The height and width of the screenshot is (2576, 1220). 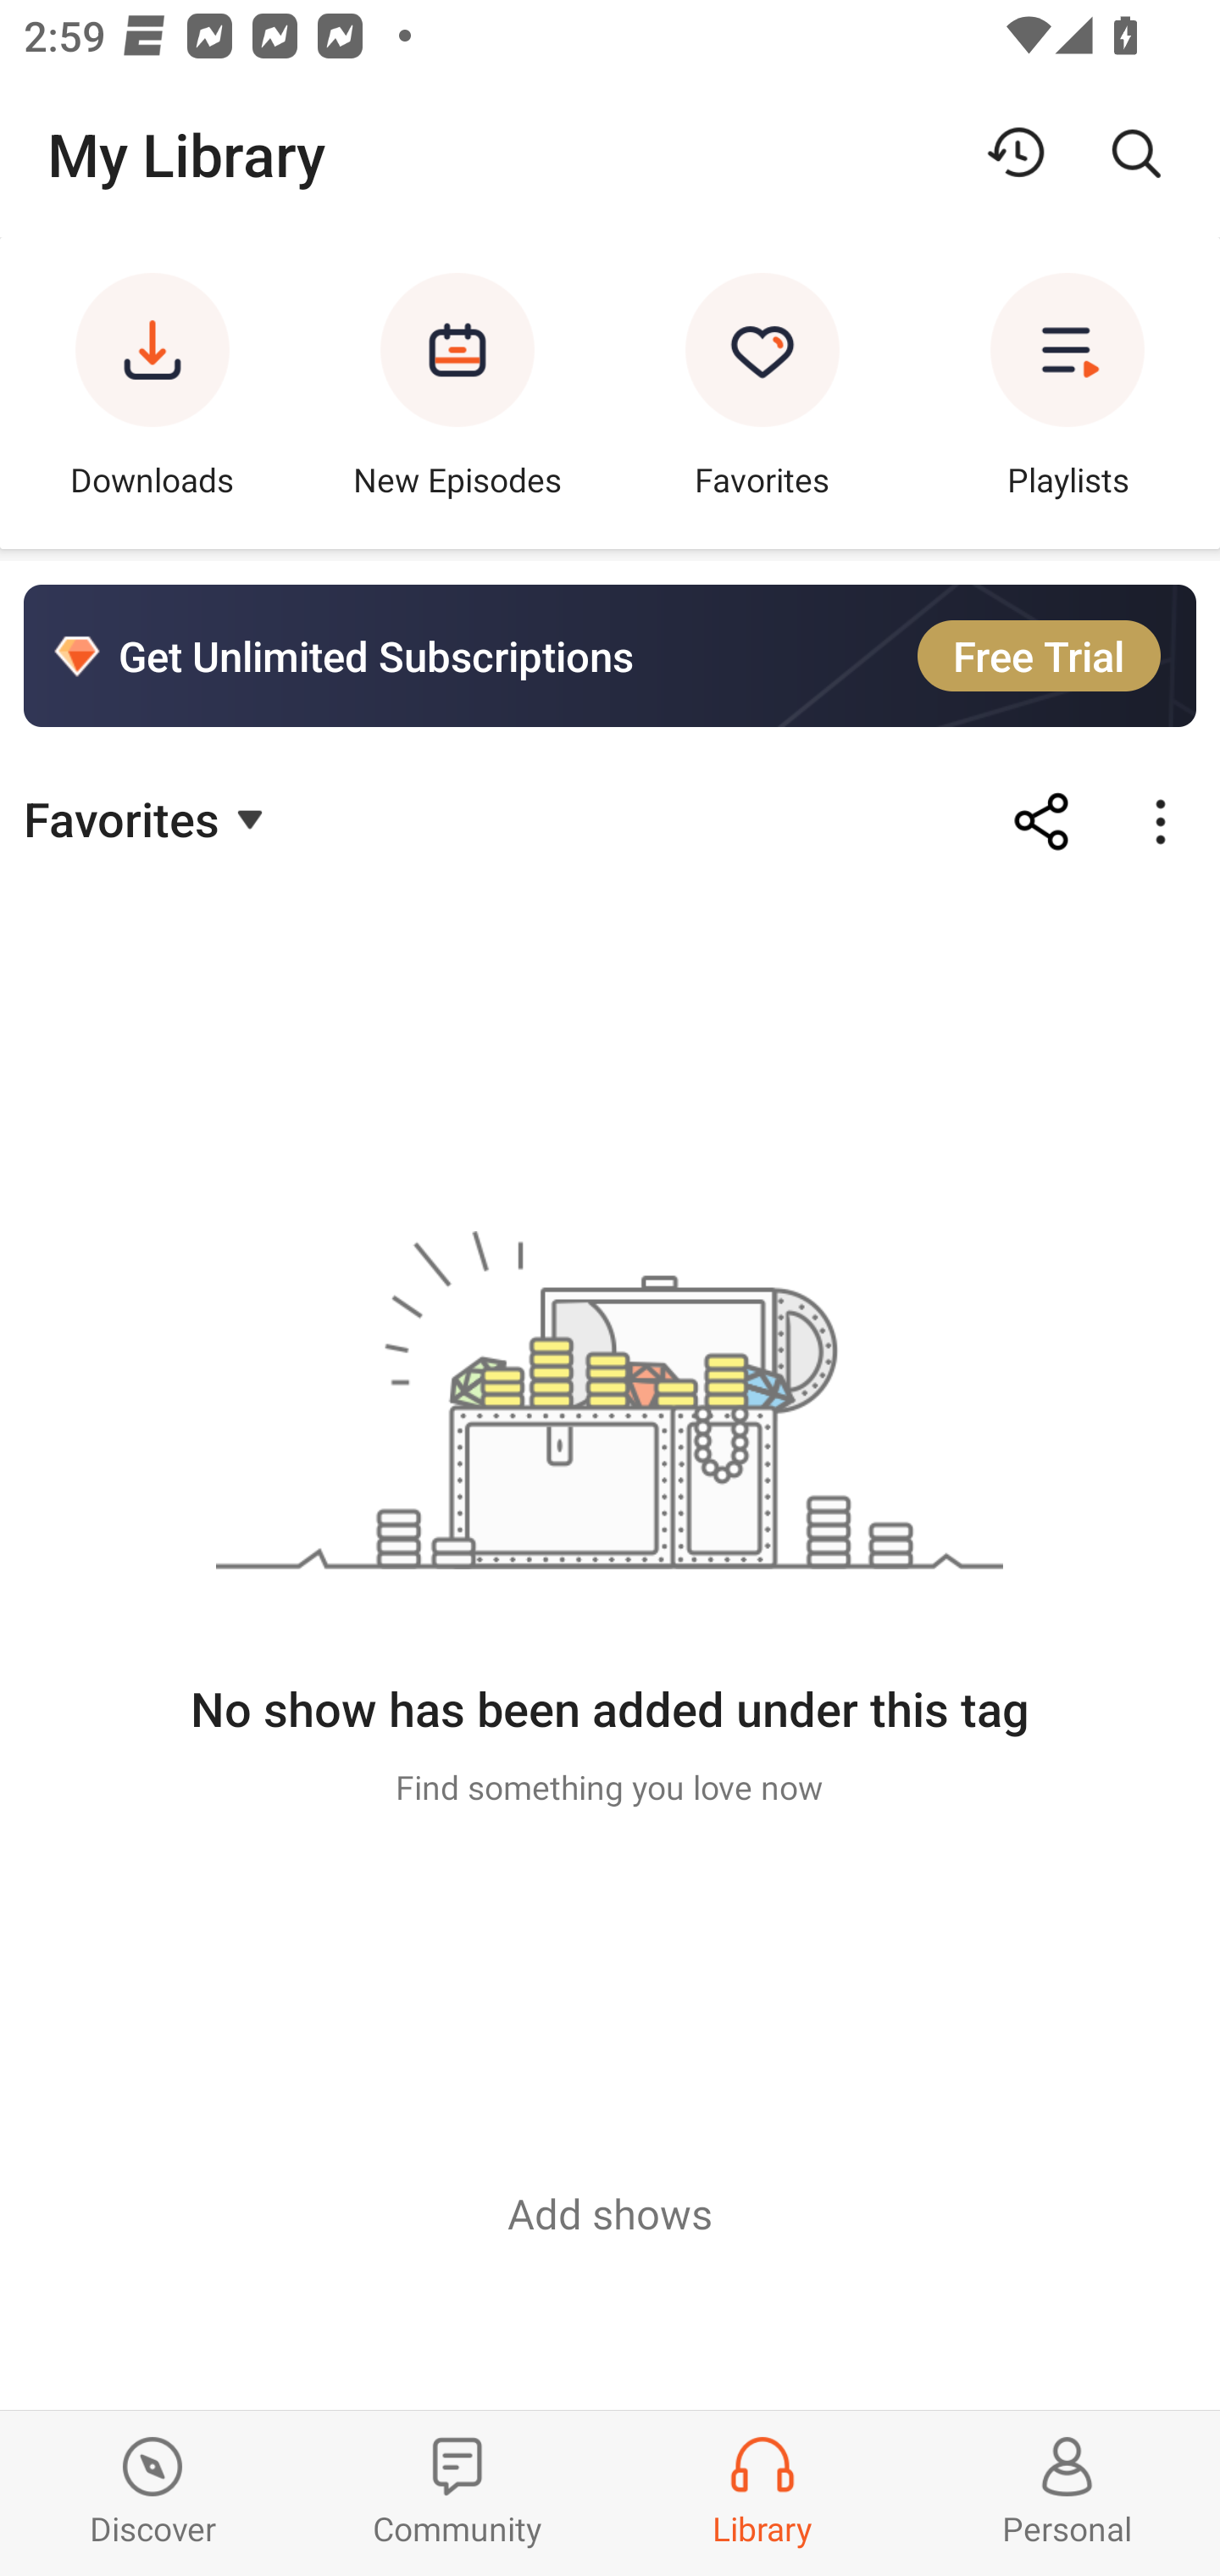 I want to click on Community, so click(x=457, y=2493).